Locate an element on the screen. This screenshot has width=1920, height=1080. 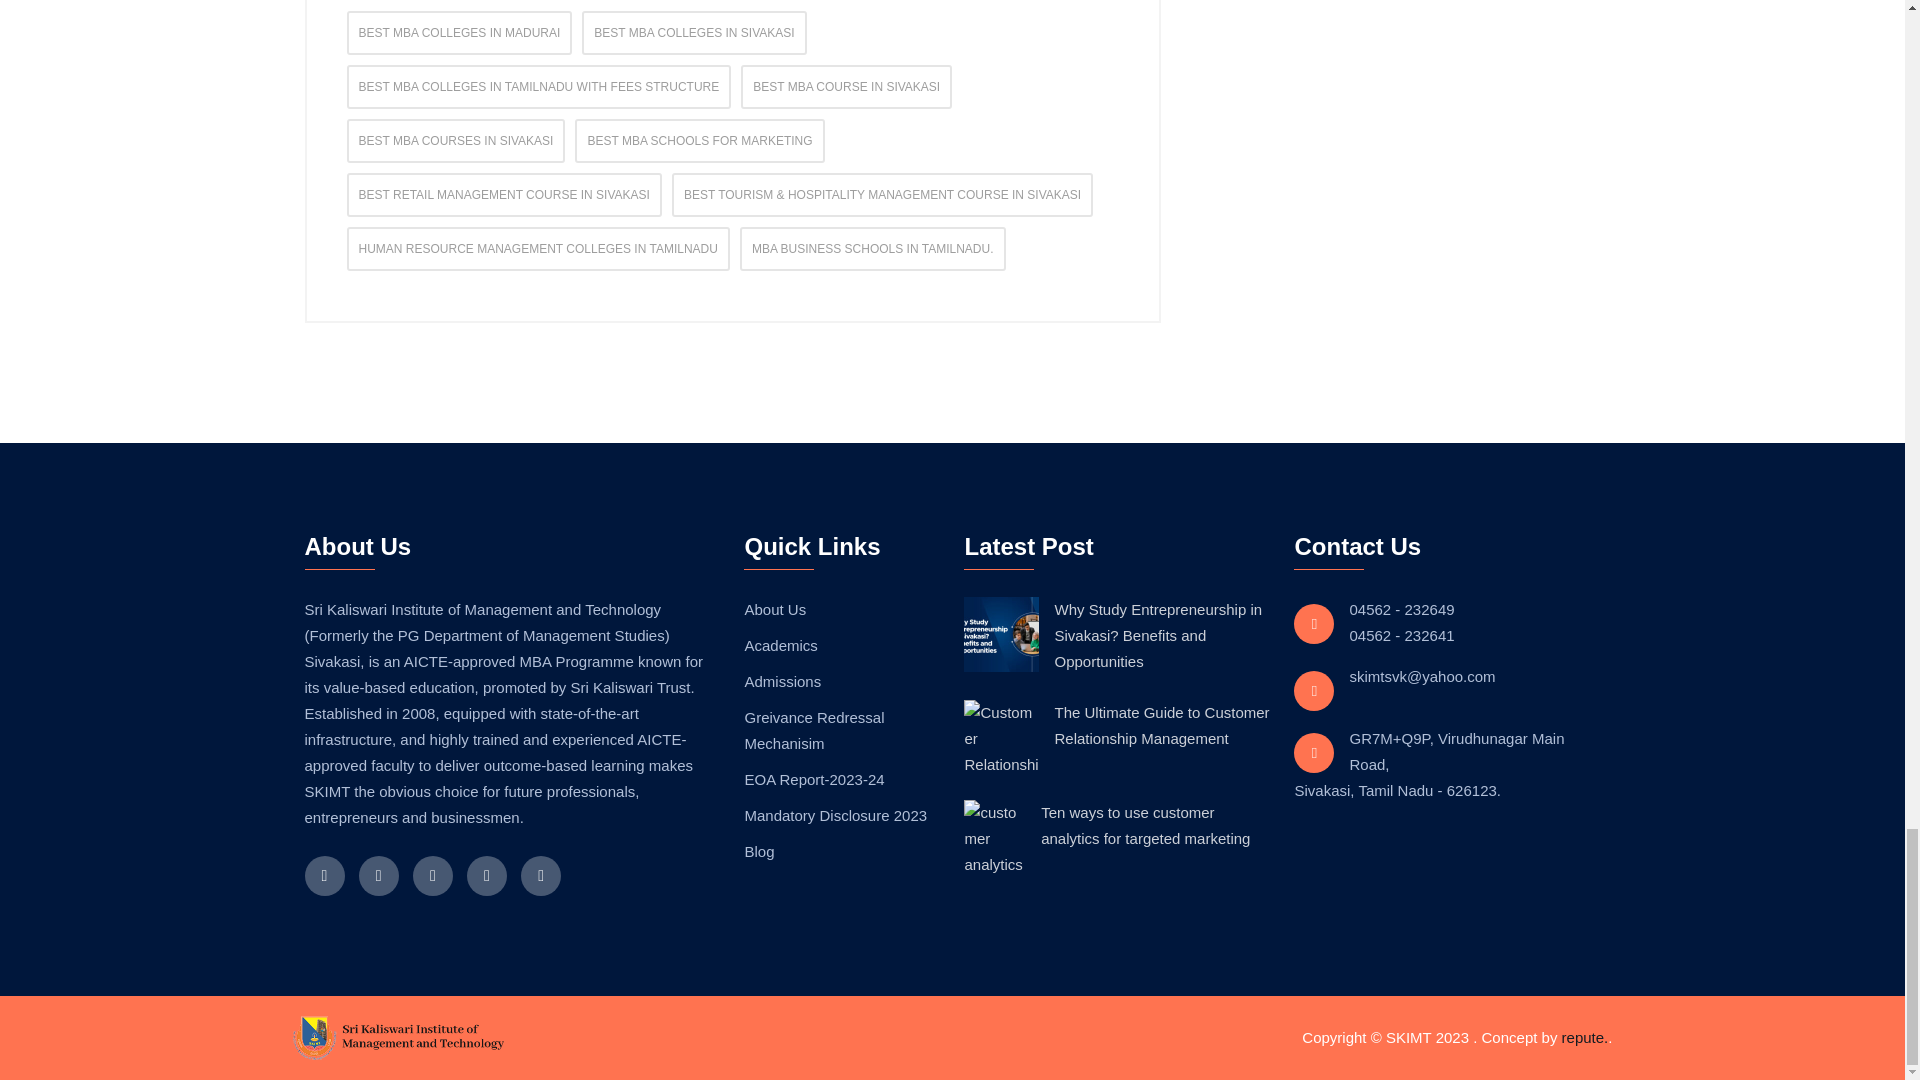
LinkedIn is located at coordinates (379, 876).